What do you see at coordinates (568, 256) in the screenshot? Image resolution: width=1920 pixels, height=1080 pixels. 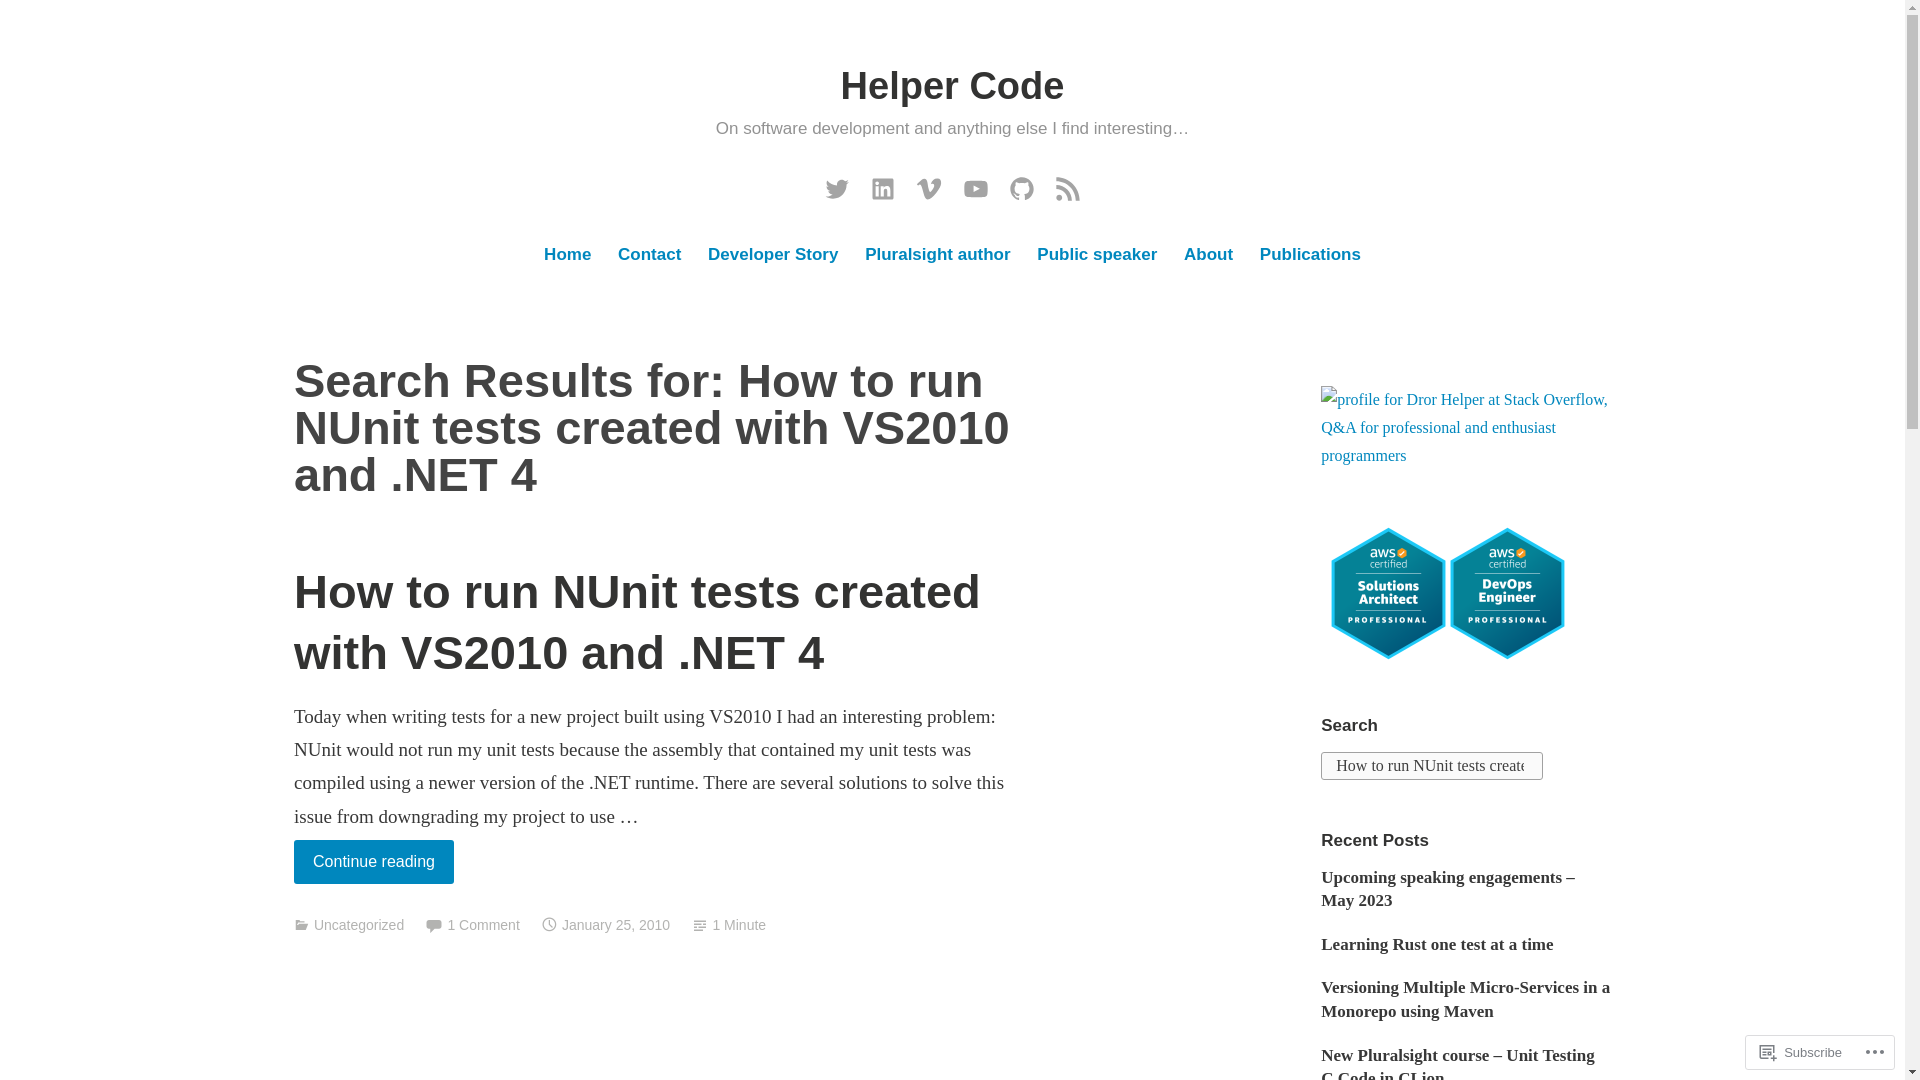 I see `Home` at bounding box center [568, 256].